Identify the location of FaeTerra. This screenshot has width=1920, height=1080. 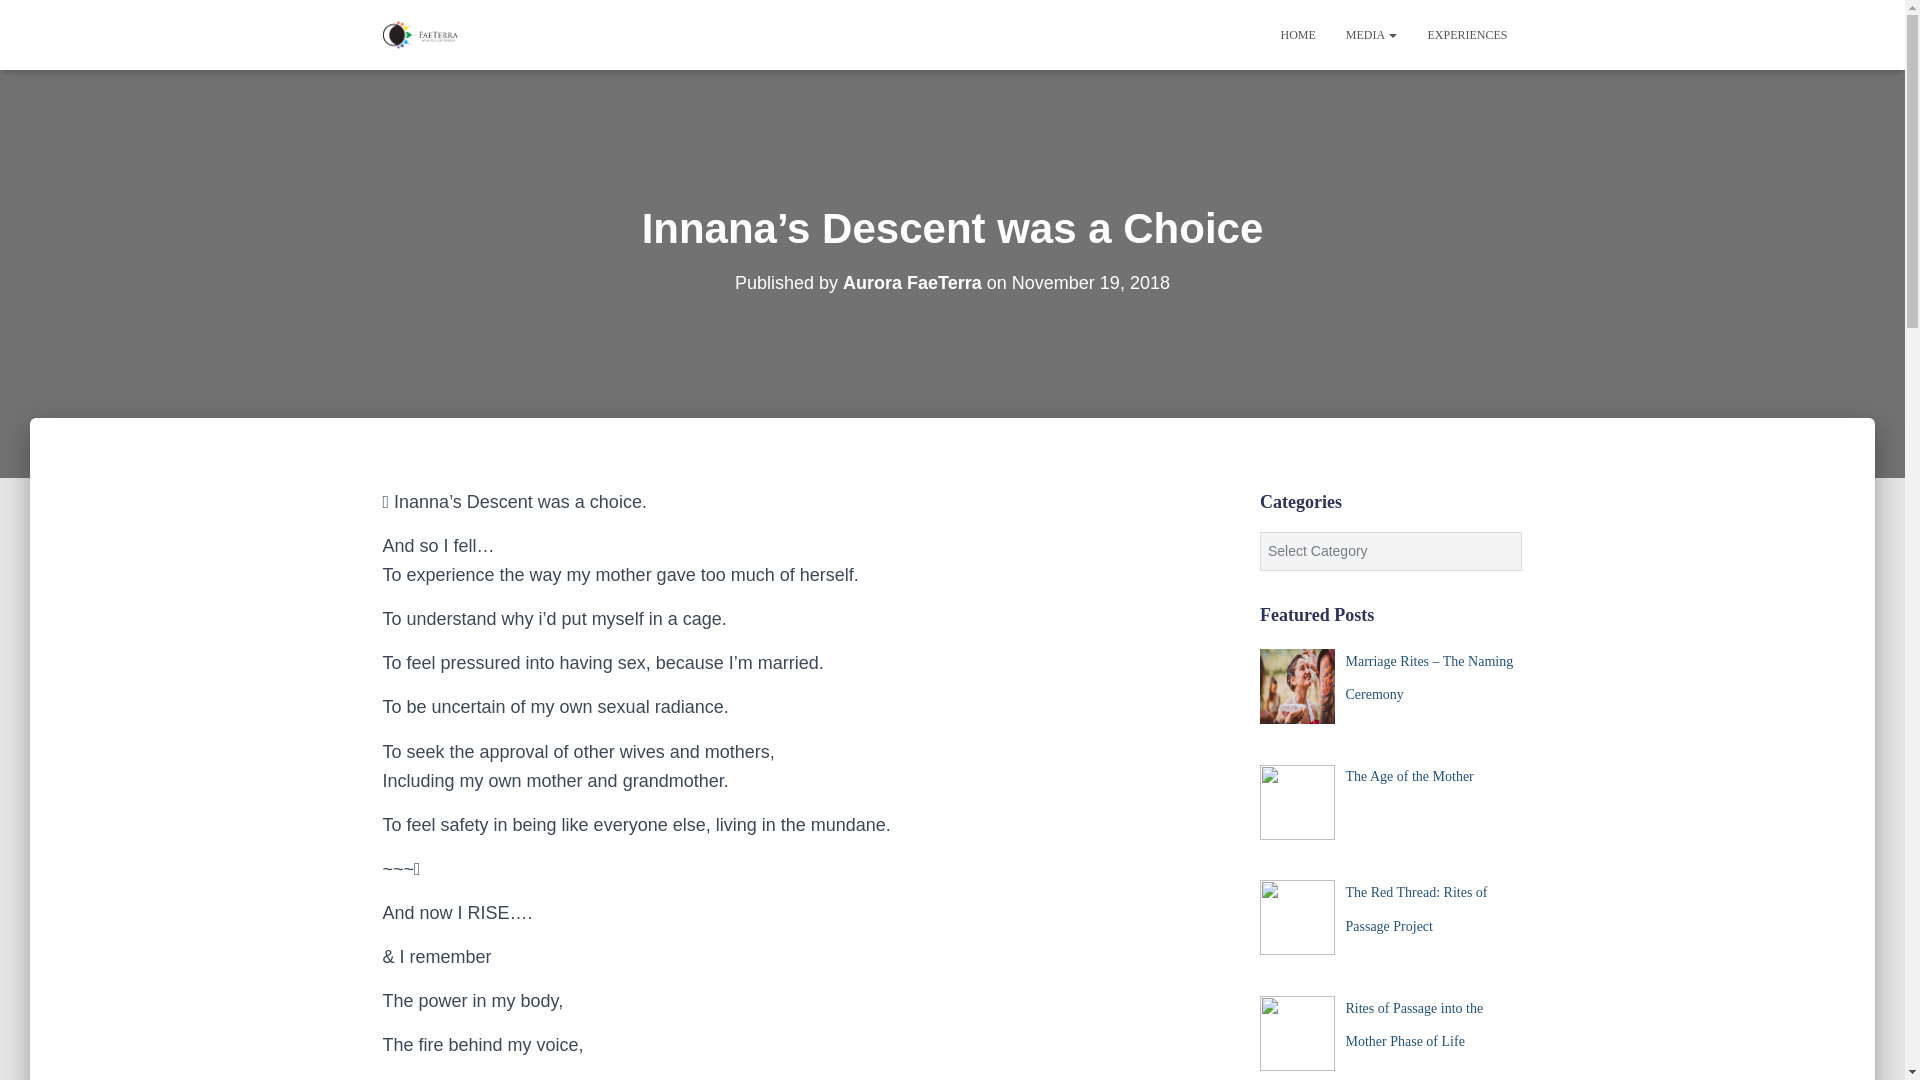
(420, 34).